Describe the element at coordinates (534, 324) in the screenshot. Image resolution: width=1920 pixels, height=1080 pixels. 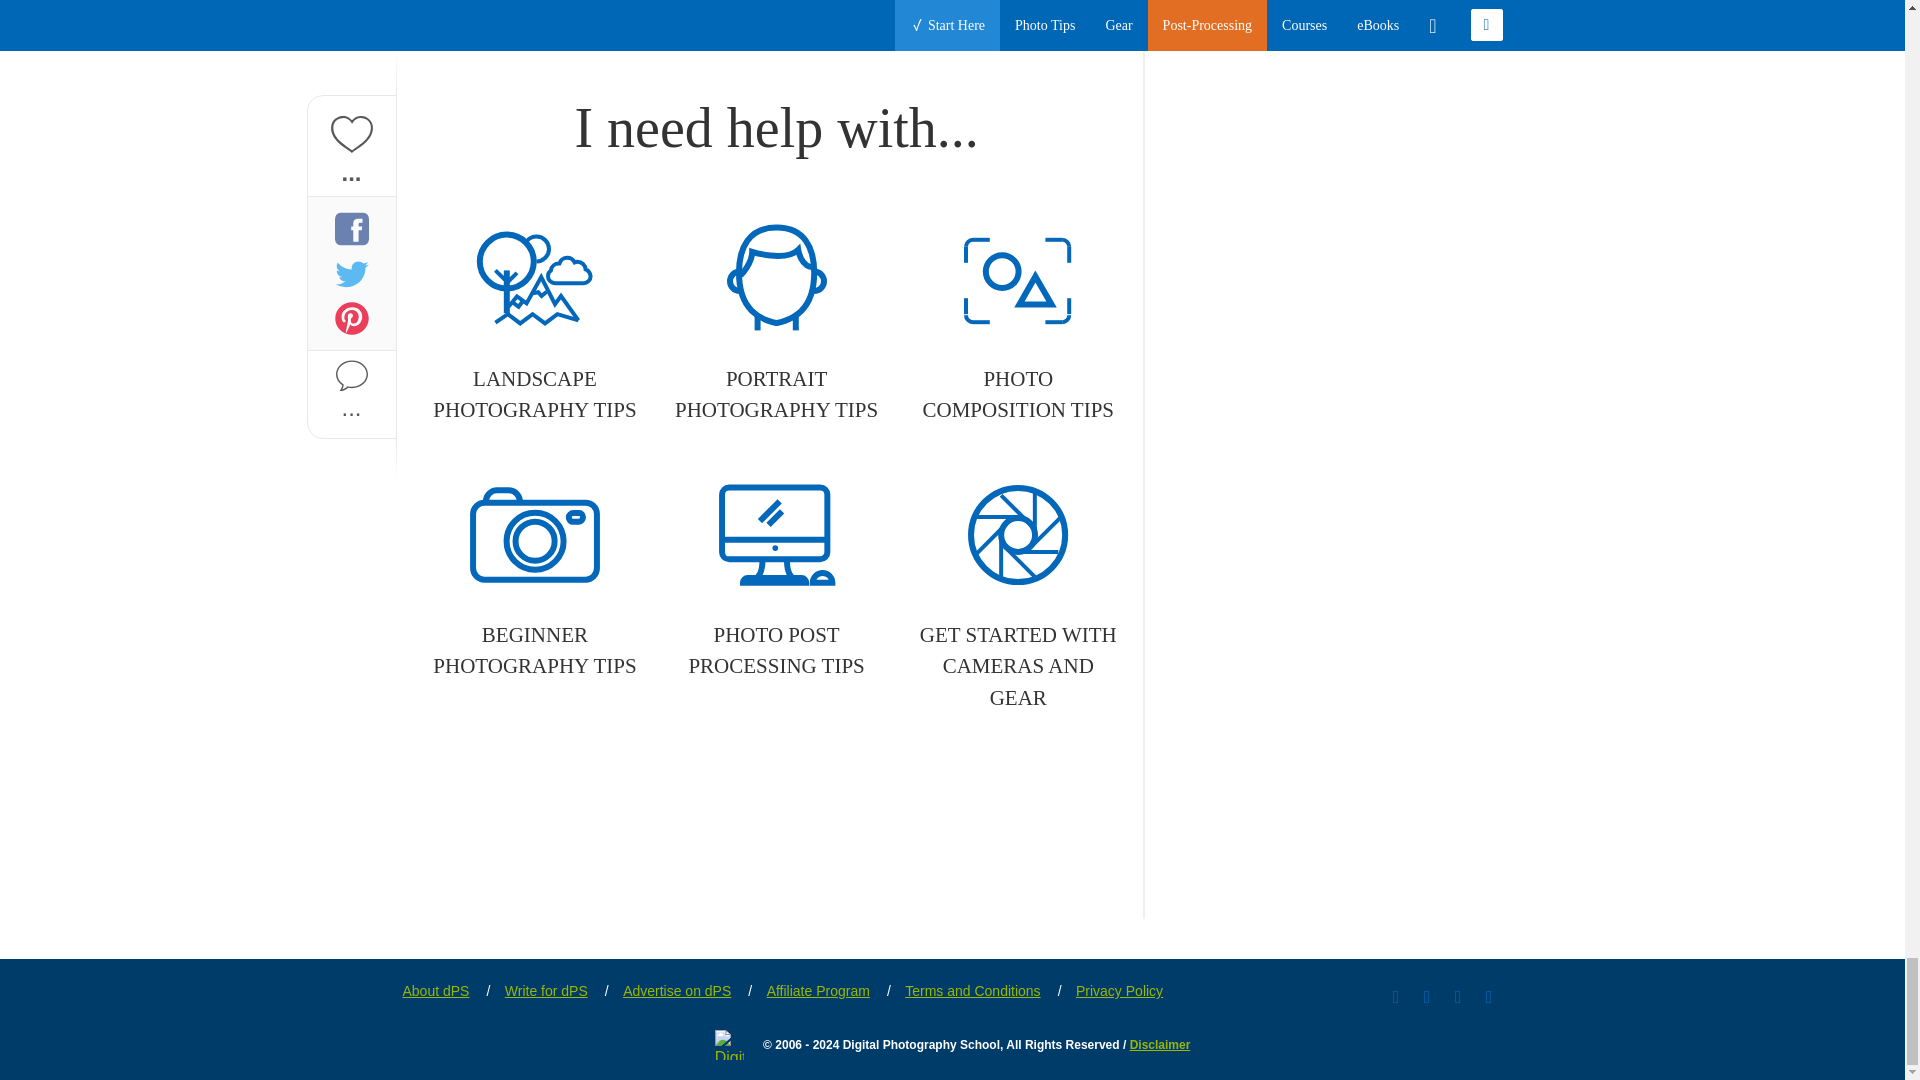
I see `Landscape Photography Tips` at that location.